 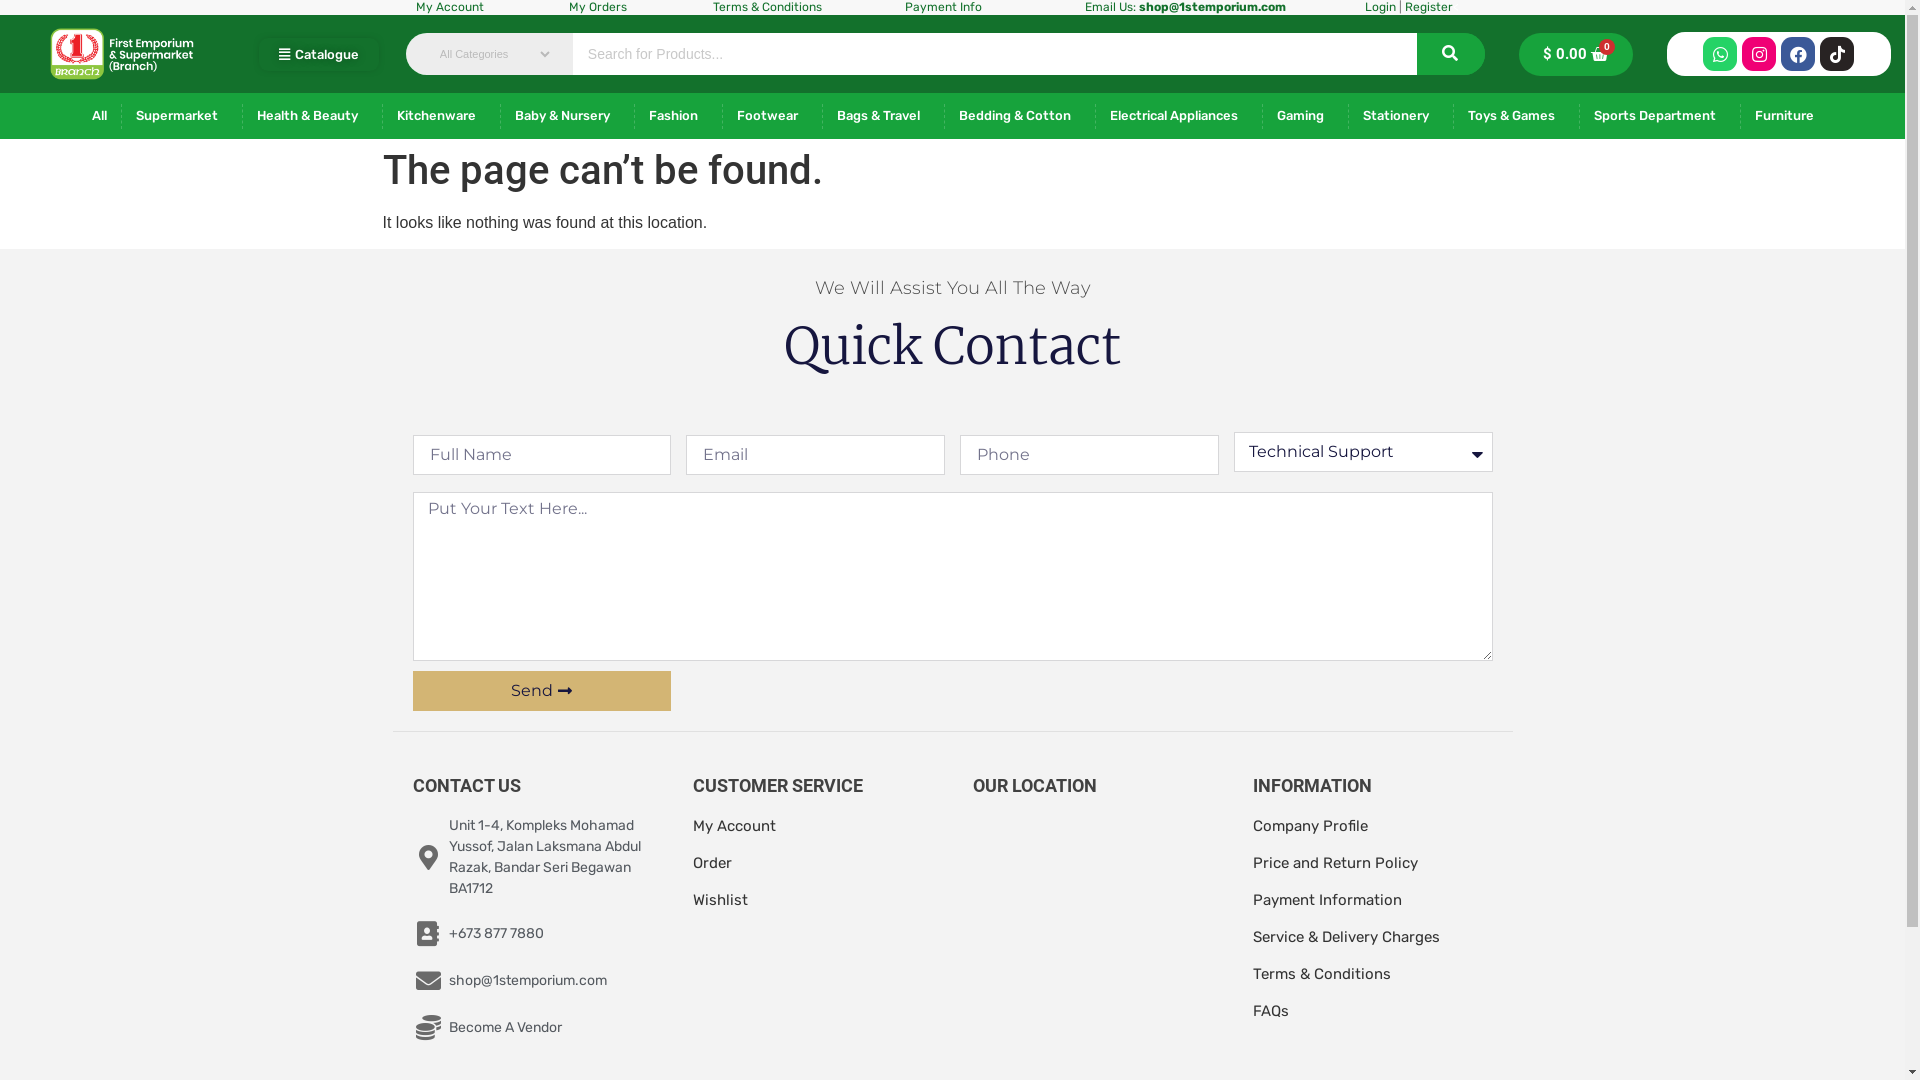 What do you see at coordinates (568, 116) in the screenshot?
I see `Baby & Nursery` at bounding box center [568, 116].